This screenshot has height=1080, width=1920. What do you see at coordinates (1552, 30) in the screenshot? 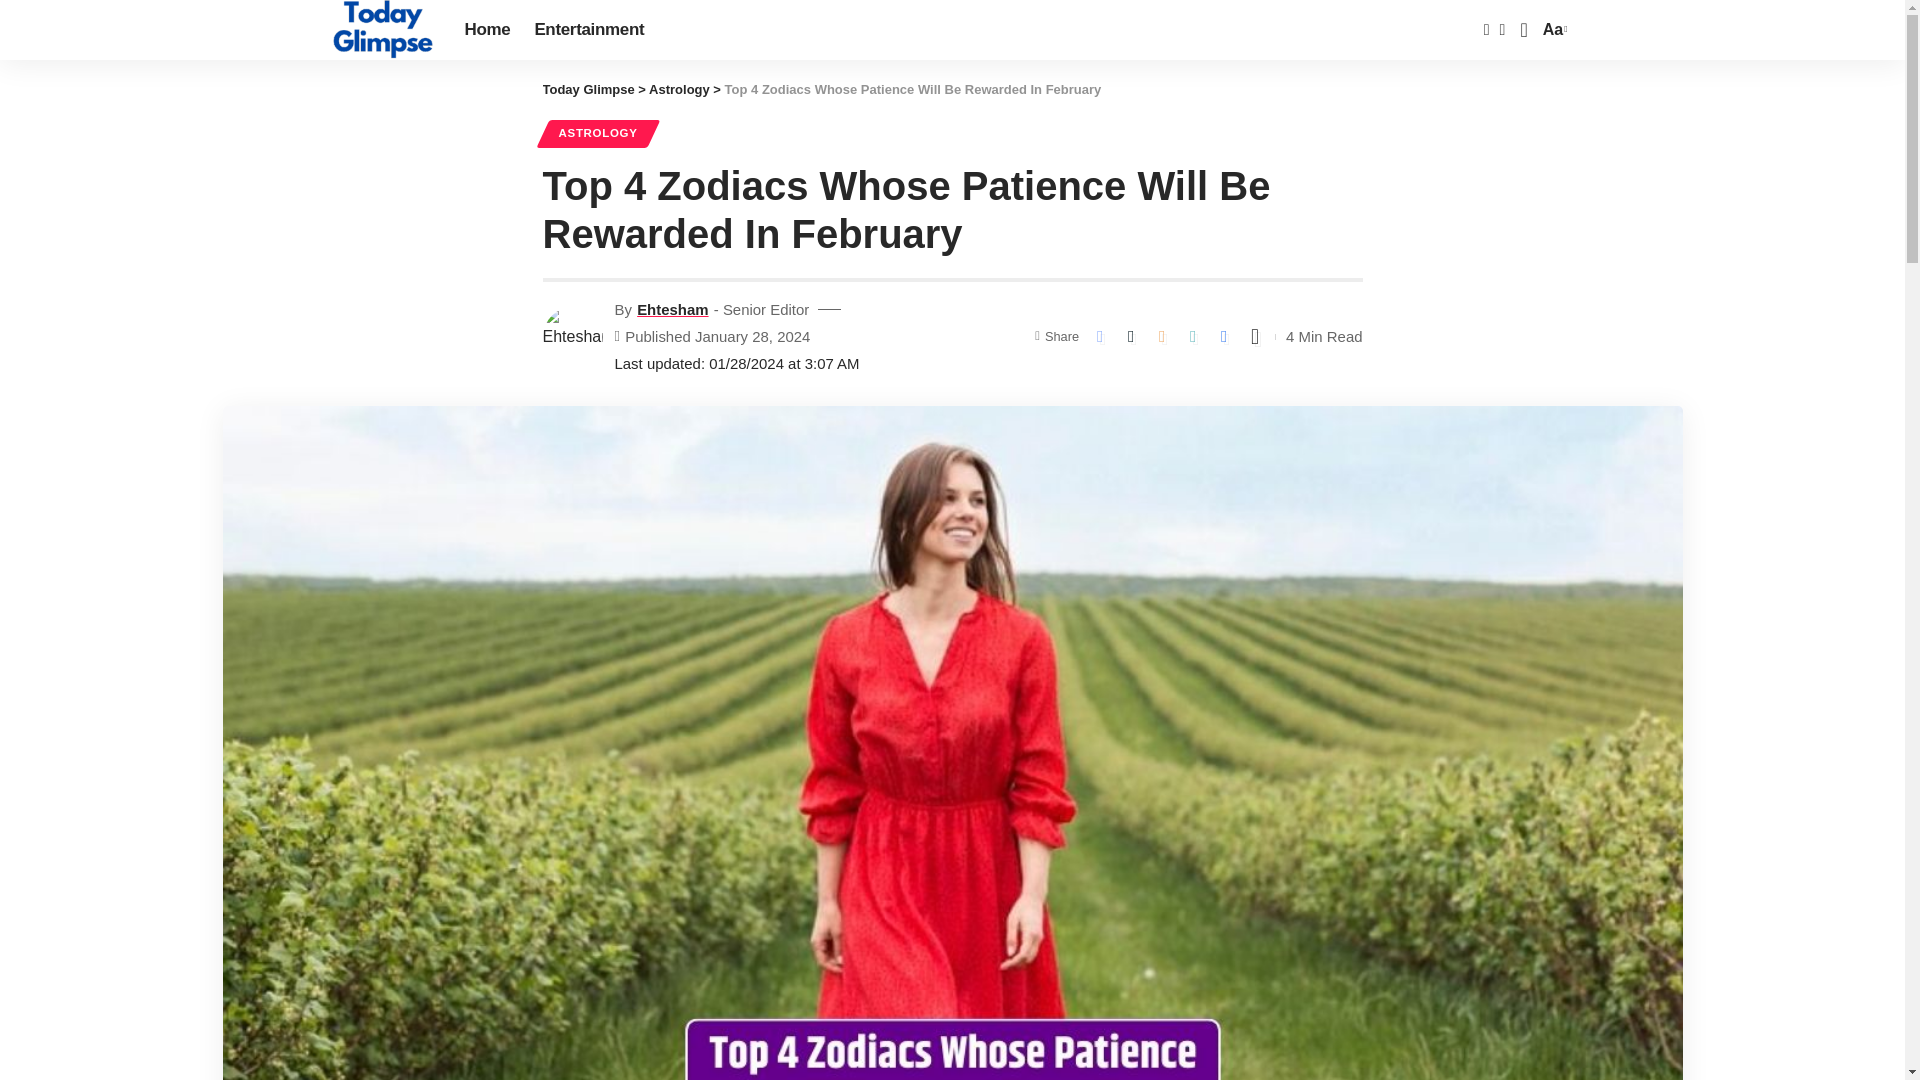
I see `Entertainment` at bounding box center [1552, 30].